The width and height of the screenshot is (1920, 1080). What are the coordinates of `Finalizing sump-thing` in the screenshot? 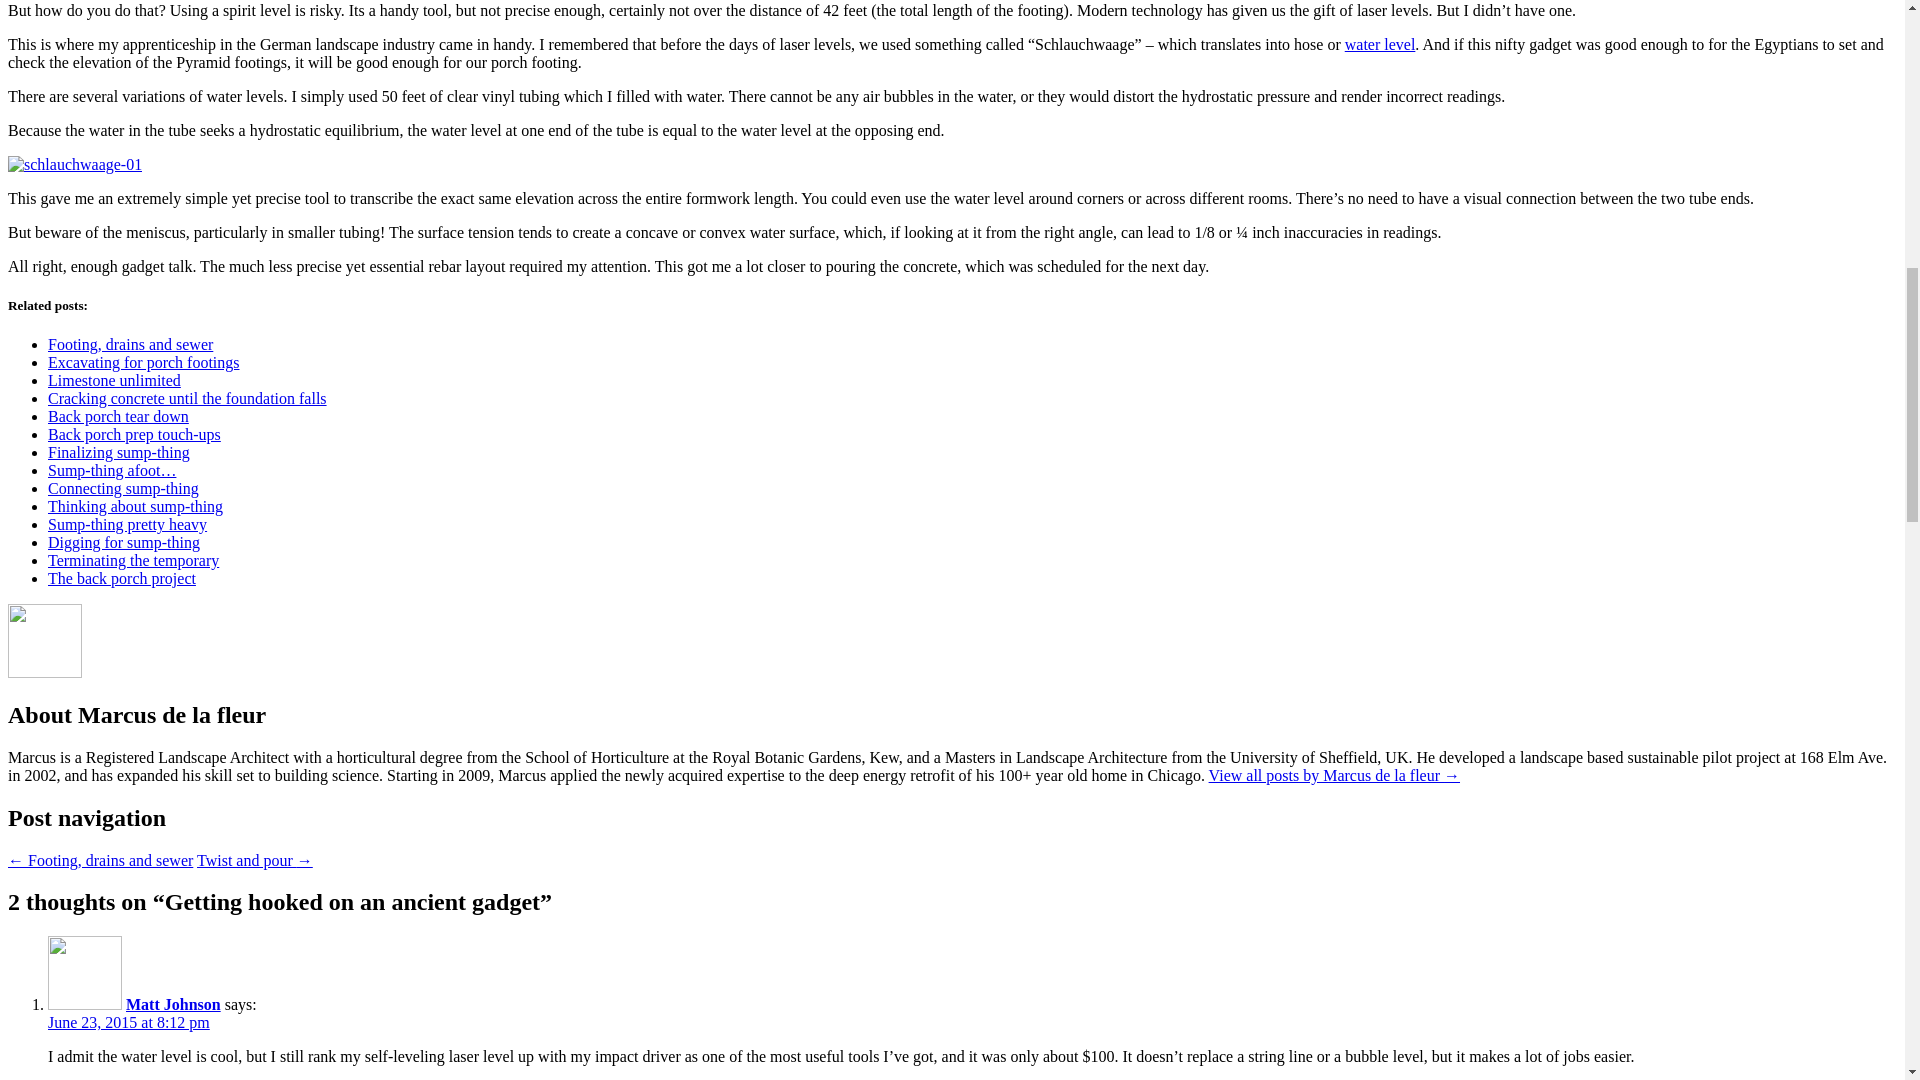 It's located at (119, 452).